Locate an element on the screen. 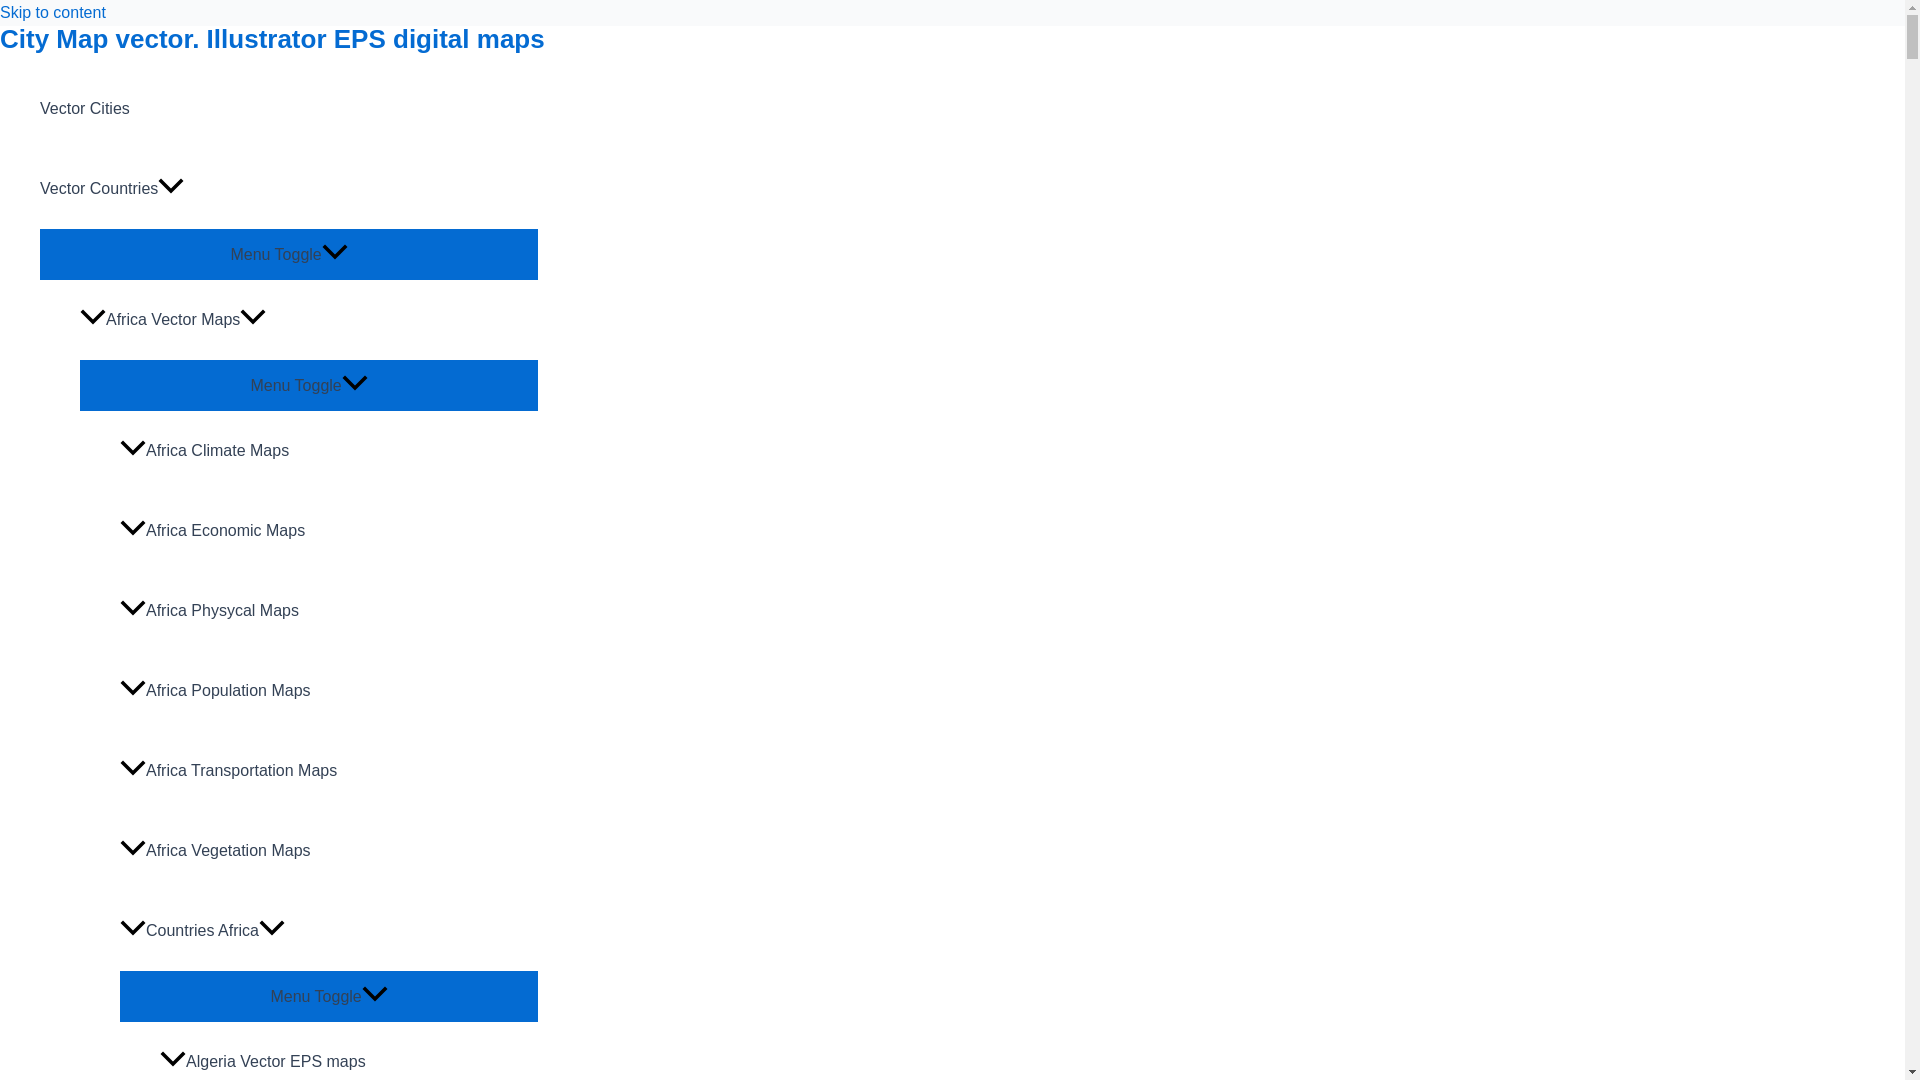 The width and height of the screenshot is (1920, 1080). Africa Transportation Maps is located at coordinates (328, 771).